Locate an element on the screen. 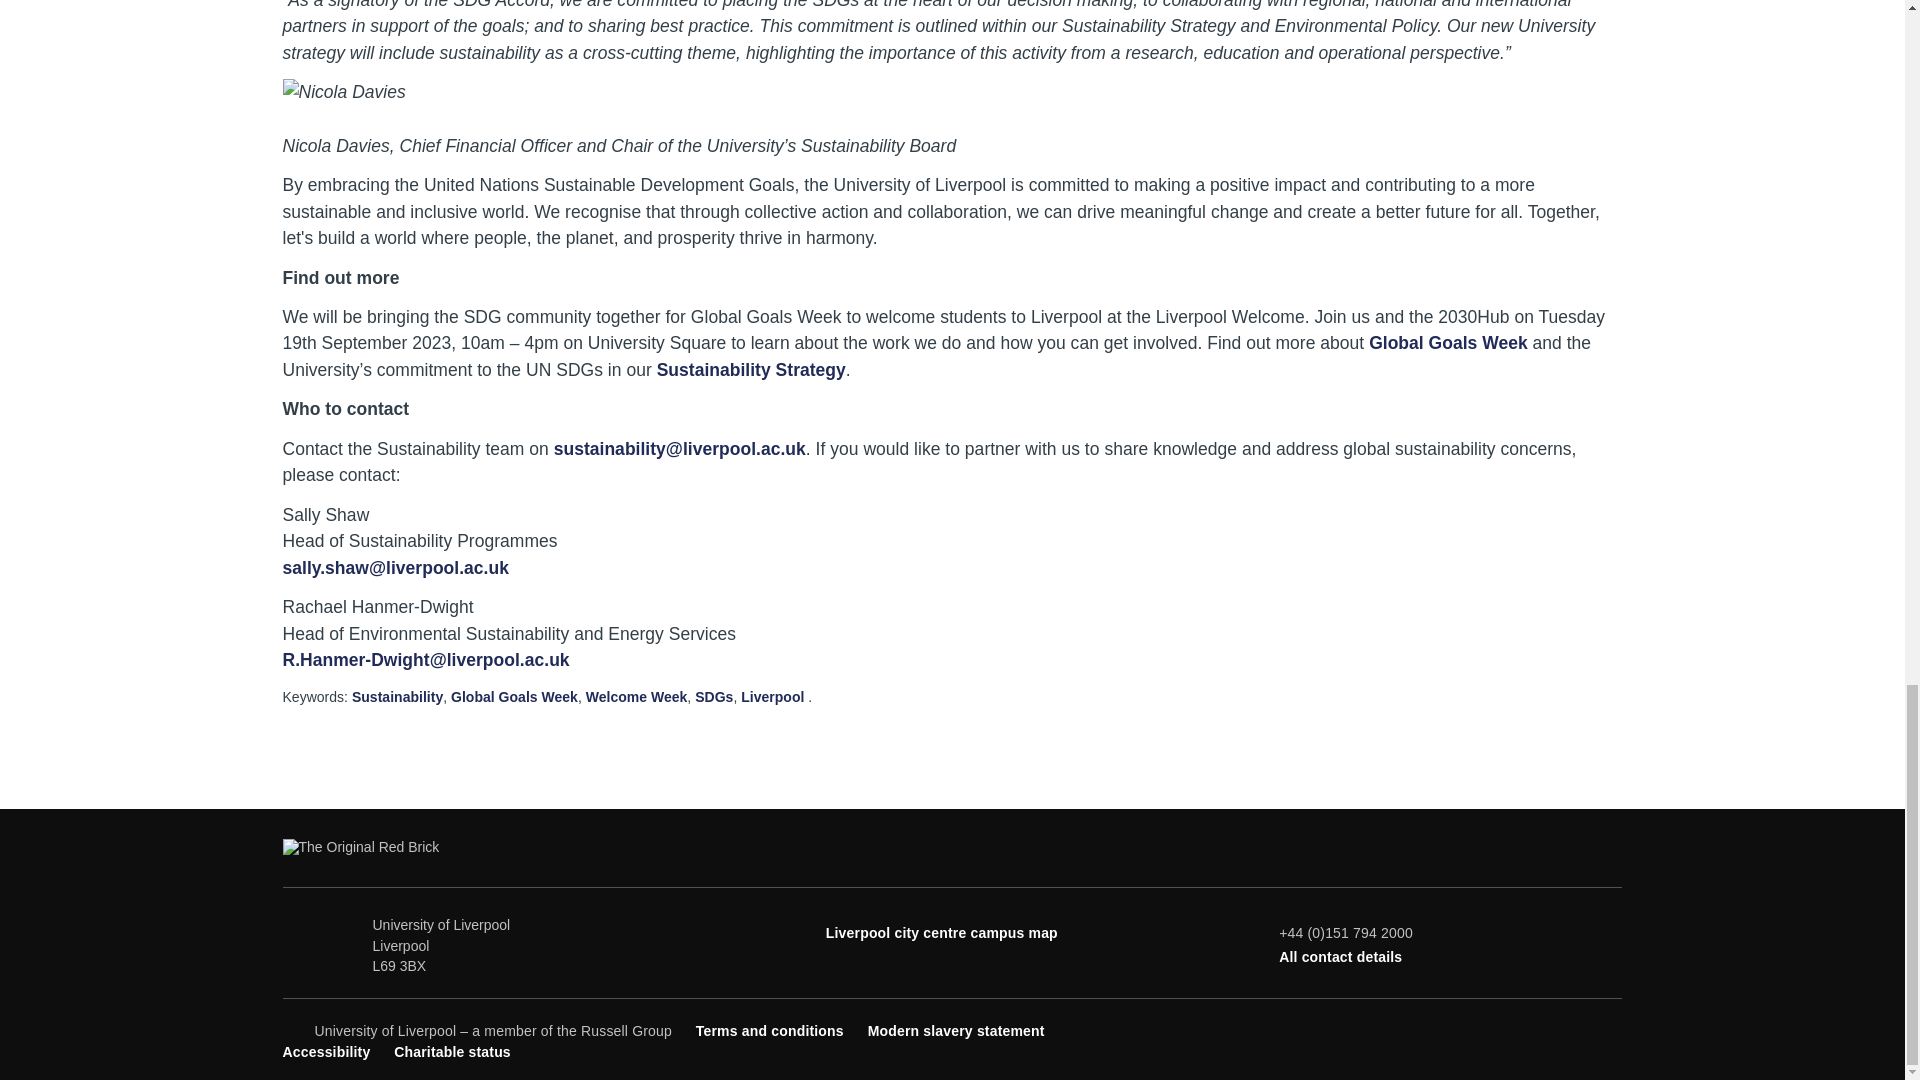 This screenshot has height=1080, width=1920. youtube is located at coordinates (1544, 1028).